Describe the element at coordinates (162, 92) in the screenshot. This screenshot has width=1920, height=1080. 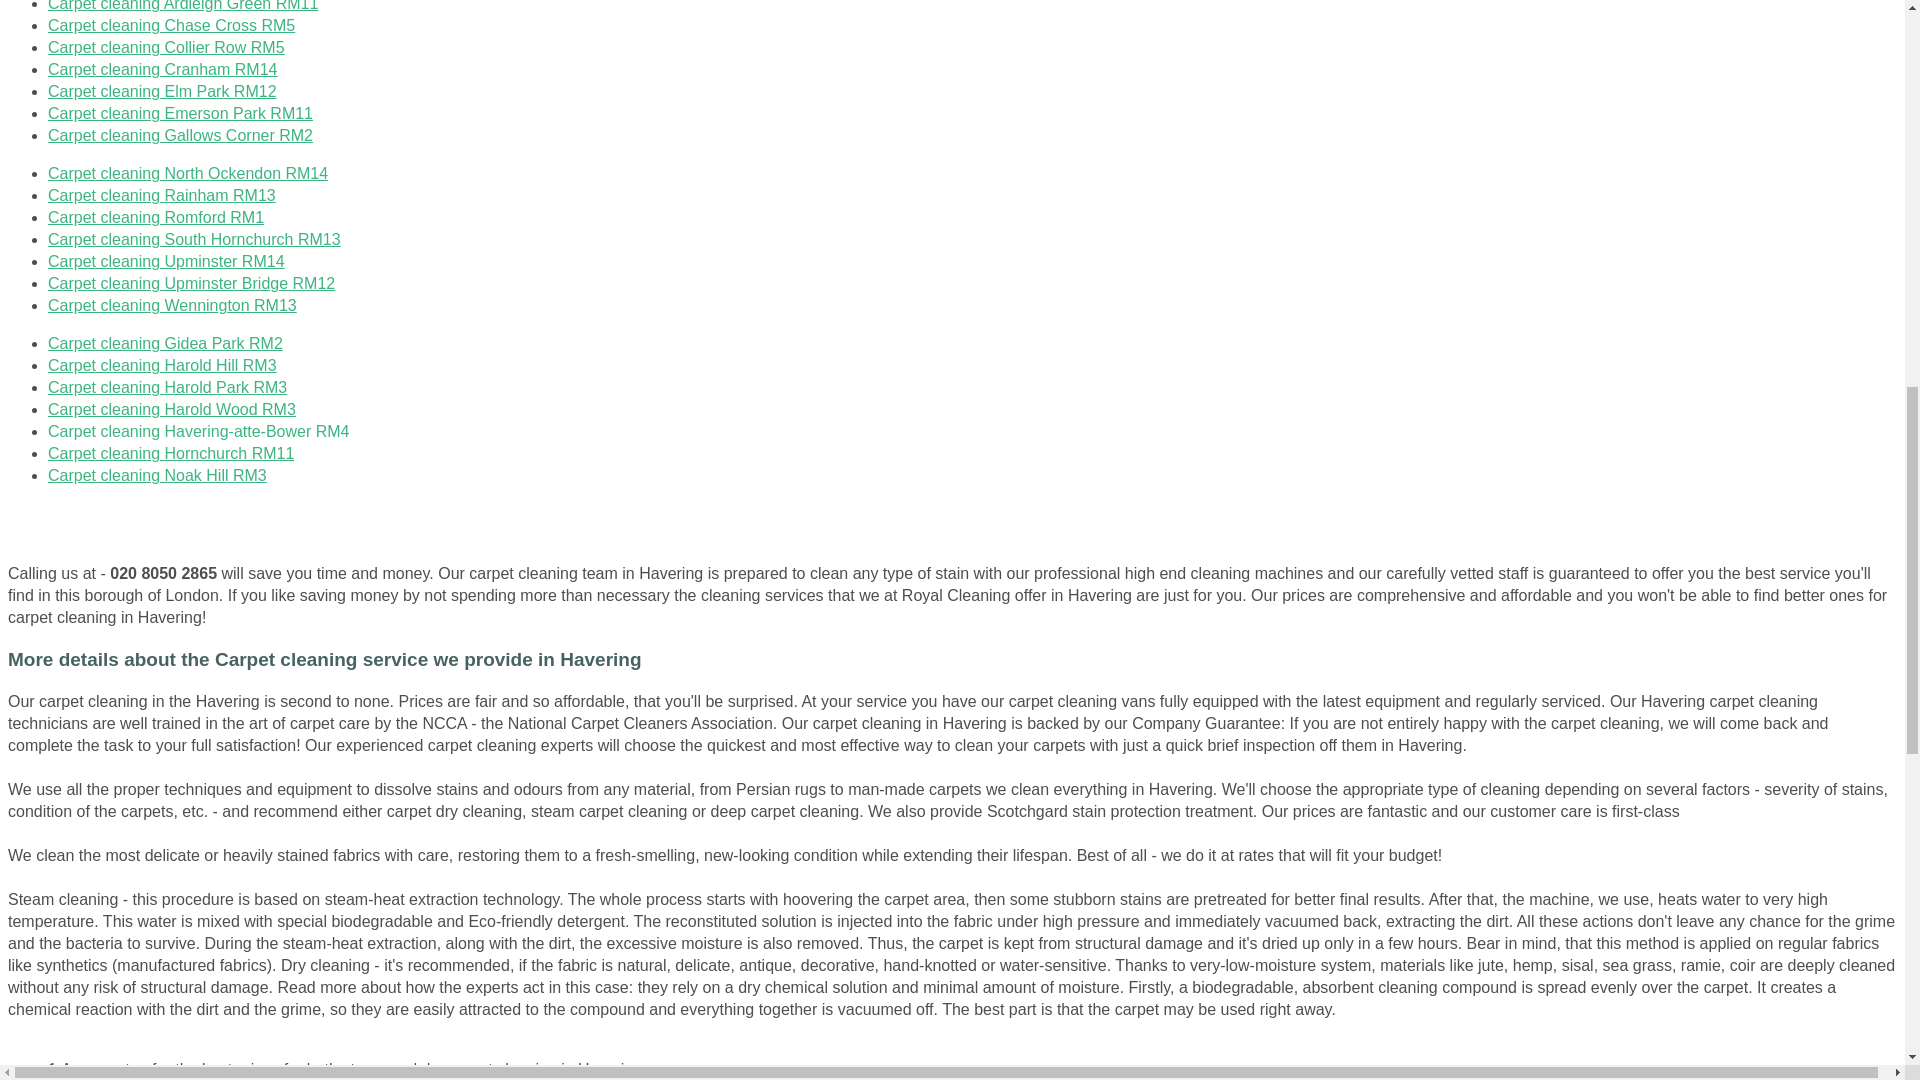
I see `Carpet cleaning Elm Park RM12` at that location.